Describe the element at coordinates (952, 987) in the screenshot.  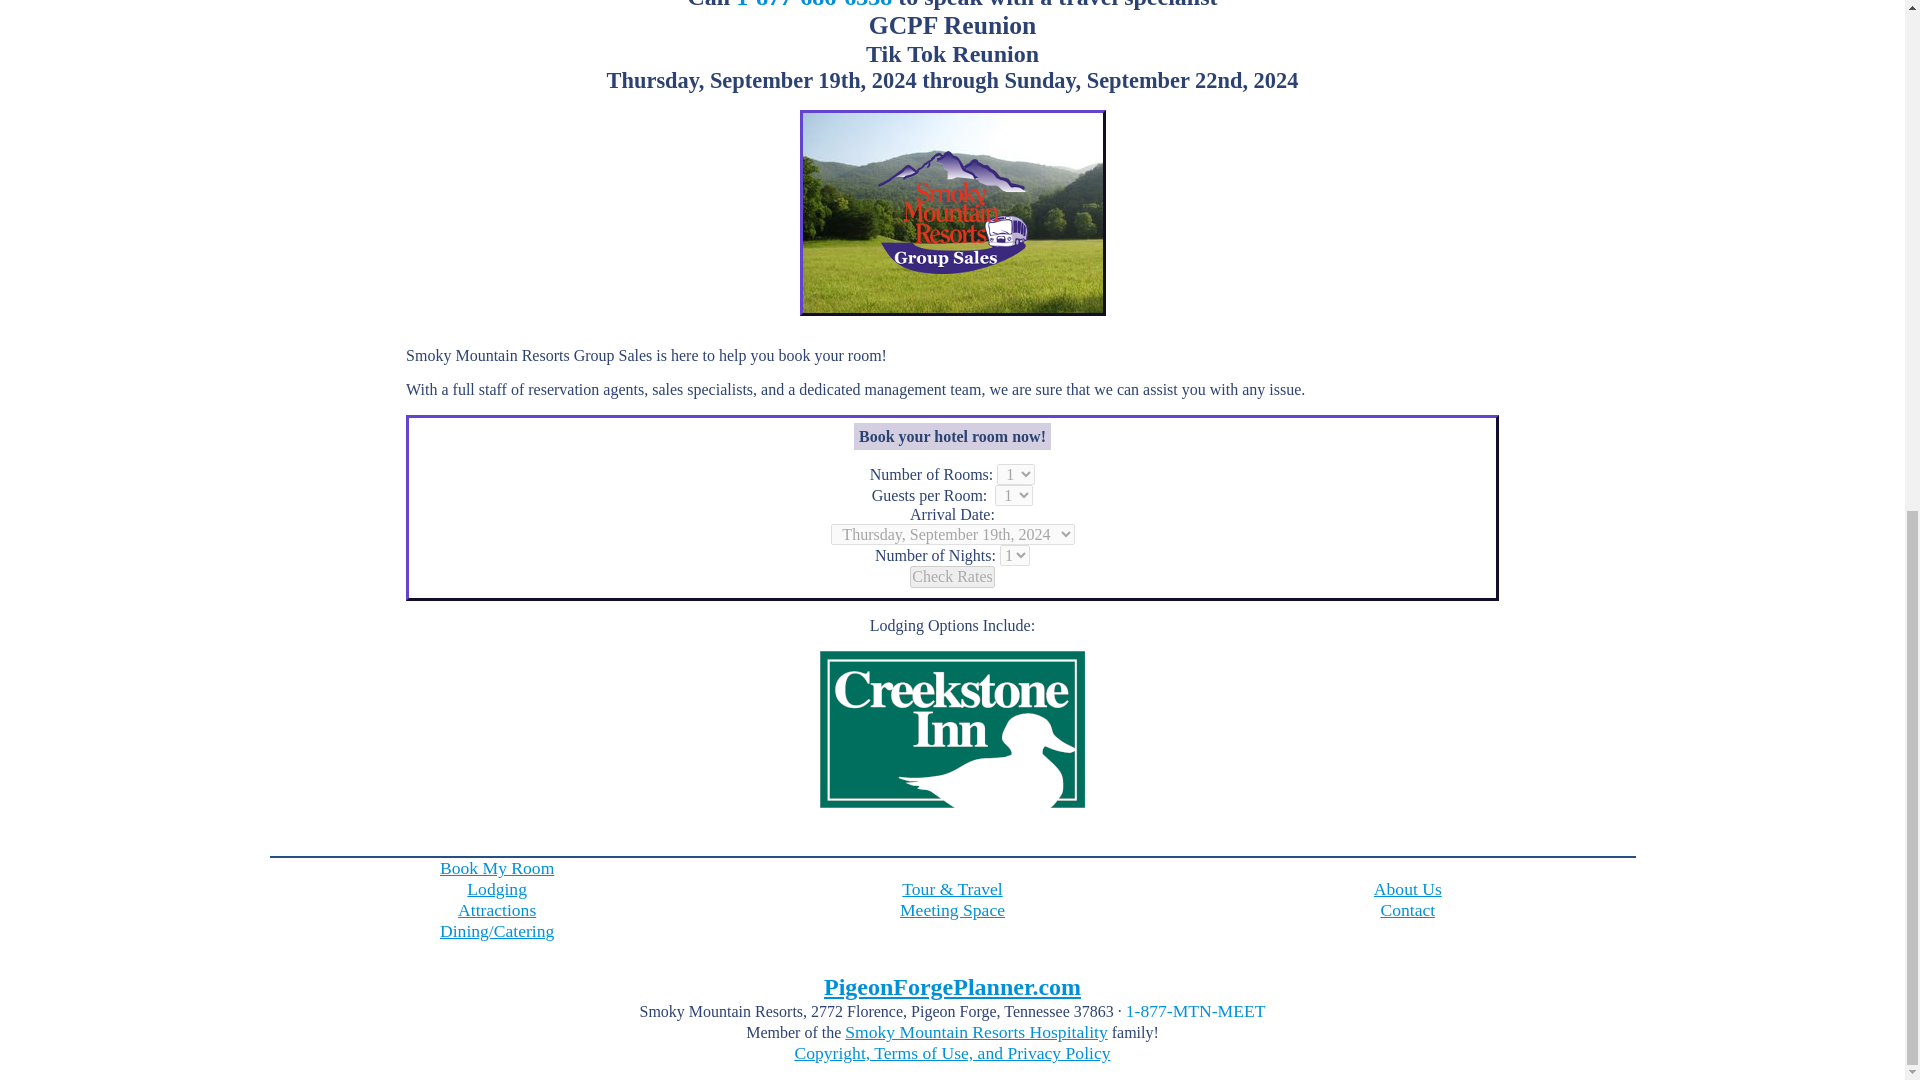
I see `PigeonForgePlanner.com` at that location.